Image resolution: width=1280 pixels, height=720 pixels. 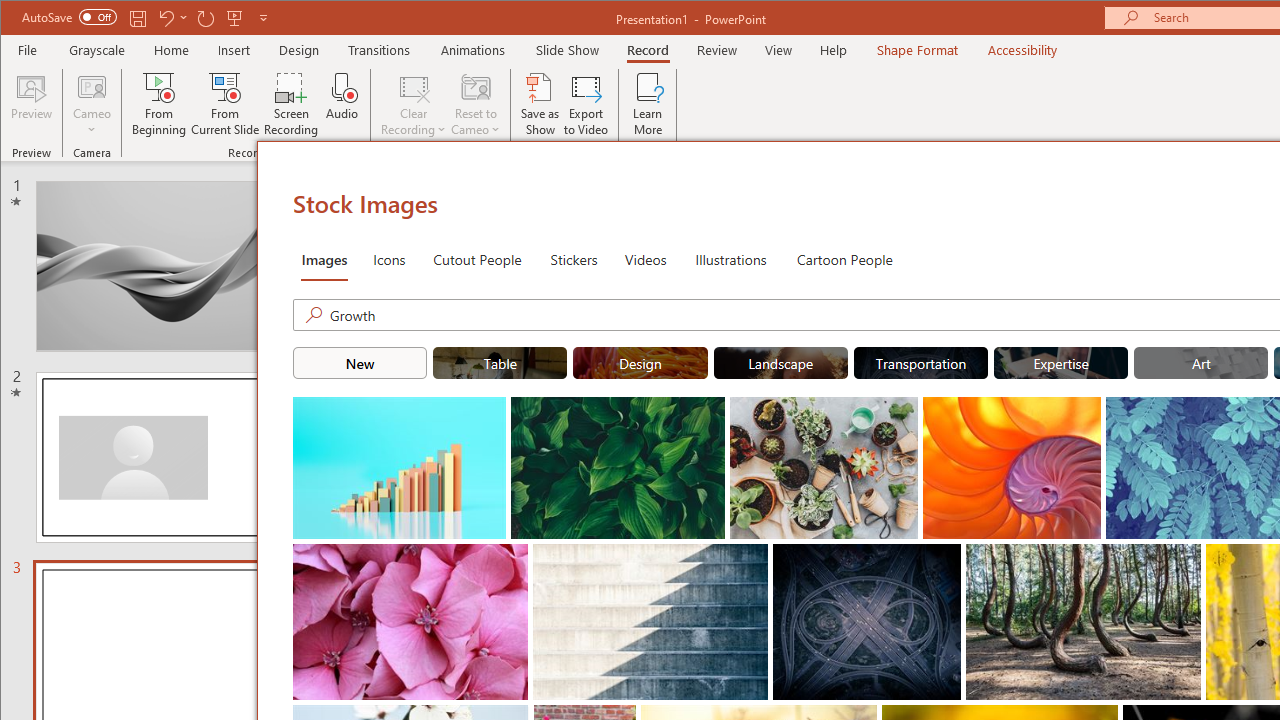 I want to click on Review, so click(x=717, y=50).